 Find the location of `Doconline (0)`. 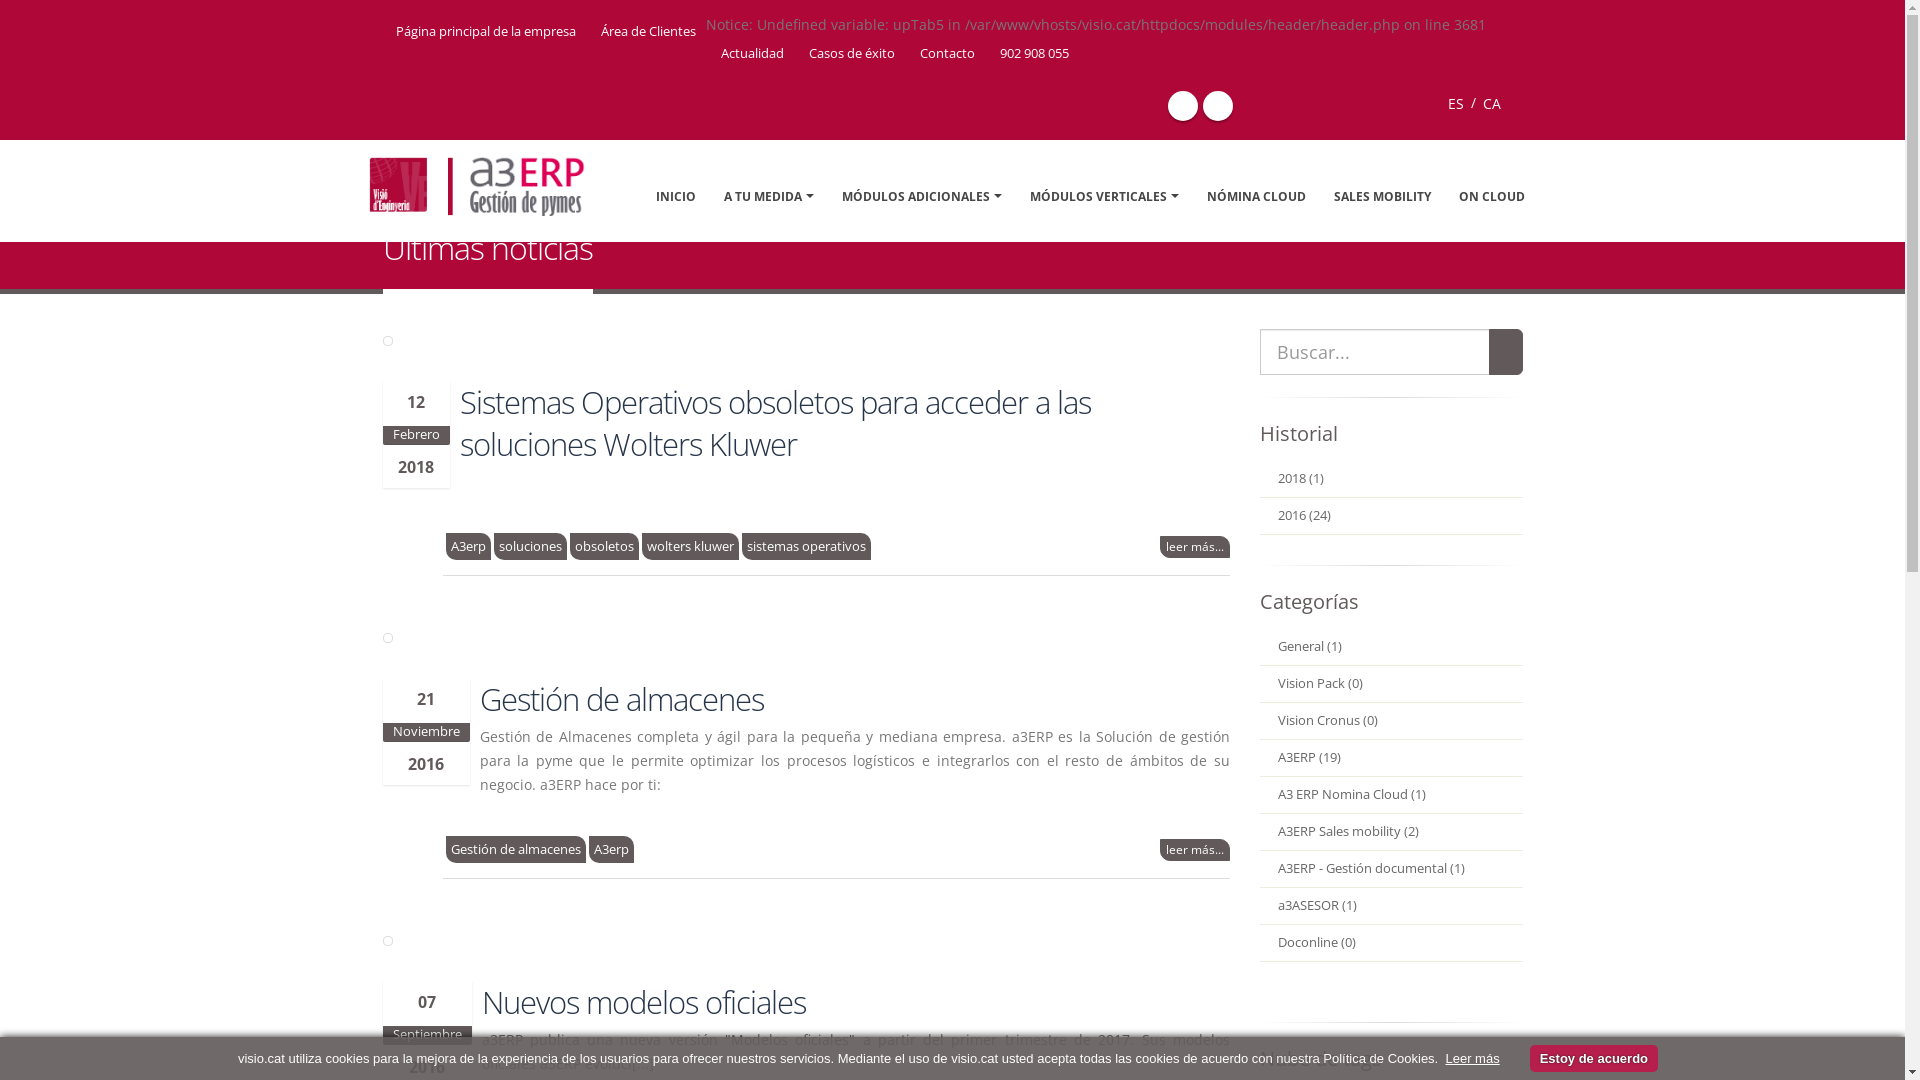

Doconline (0) is located at coordinates (1392, 944).